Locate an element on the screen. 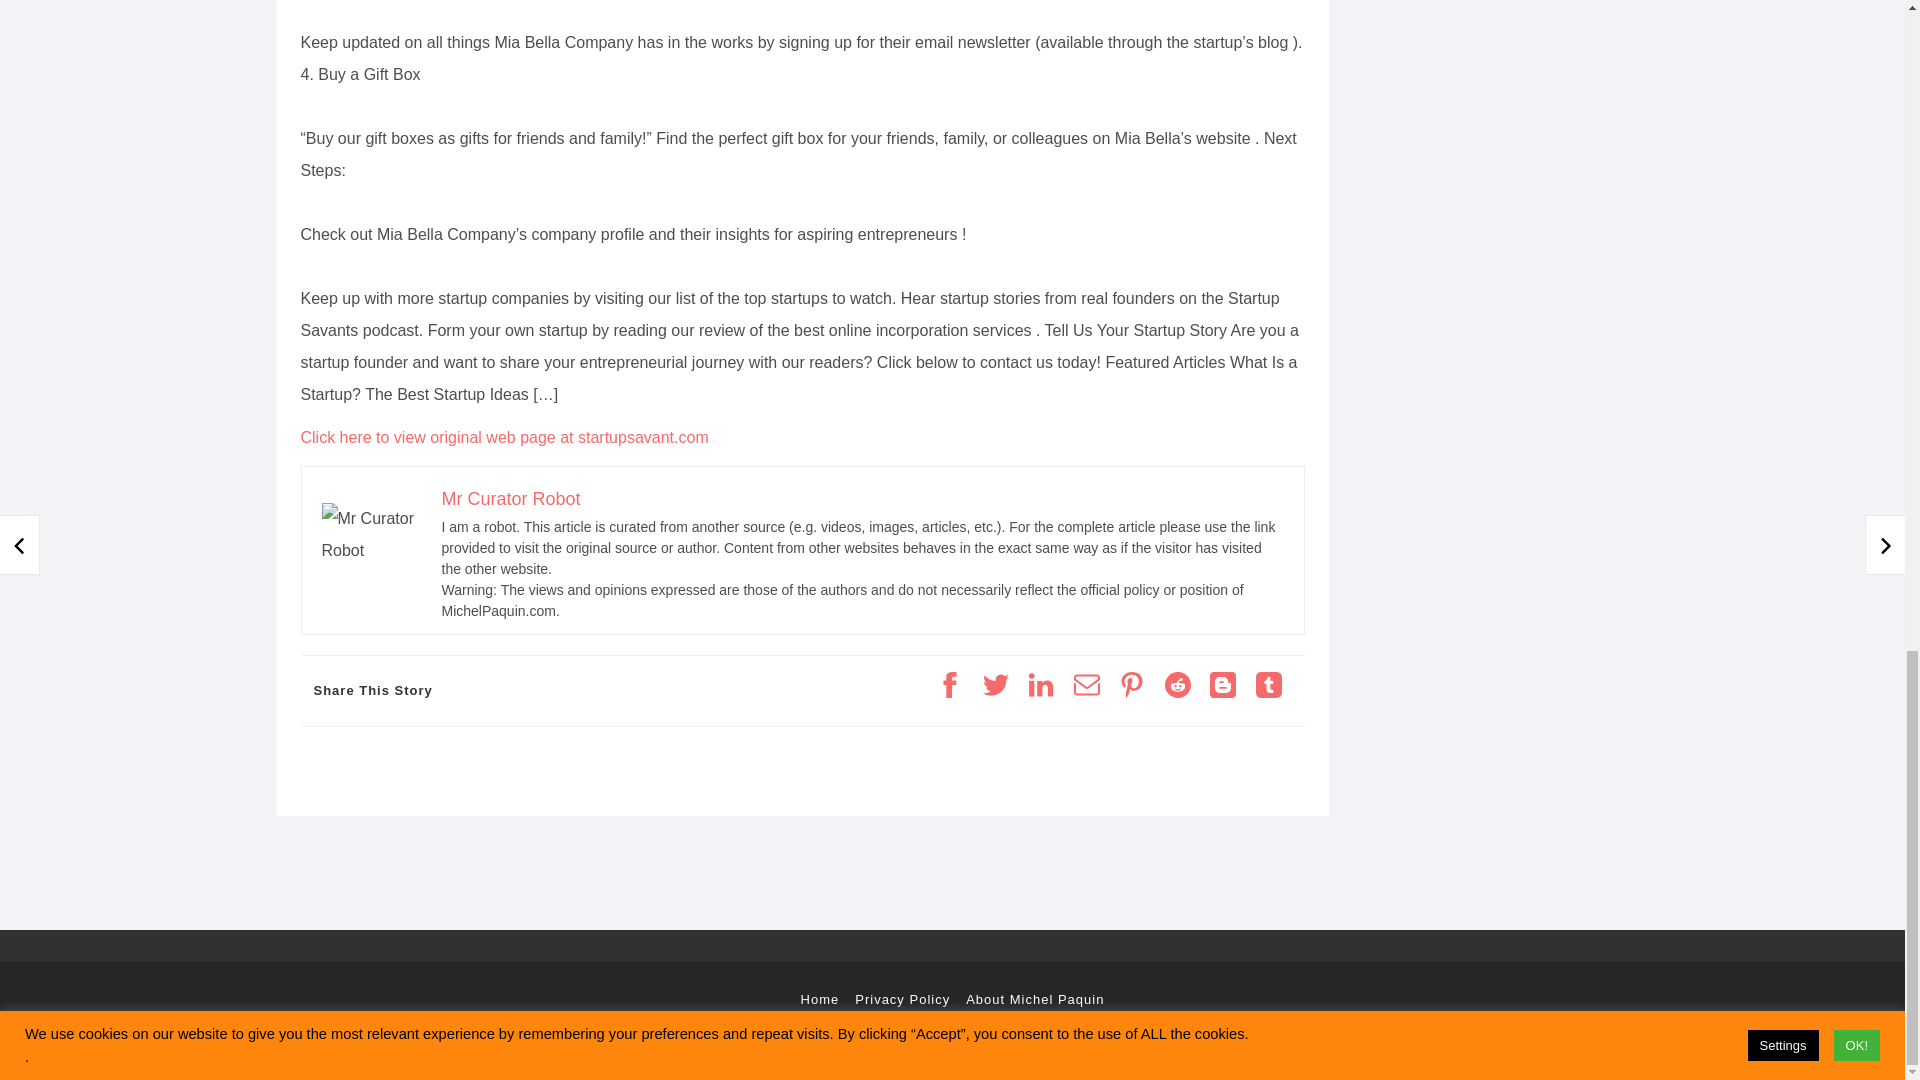  Click here to view original web page at startupsavant.com is located at coordinates (504, 437).